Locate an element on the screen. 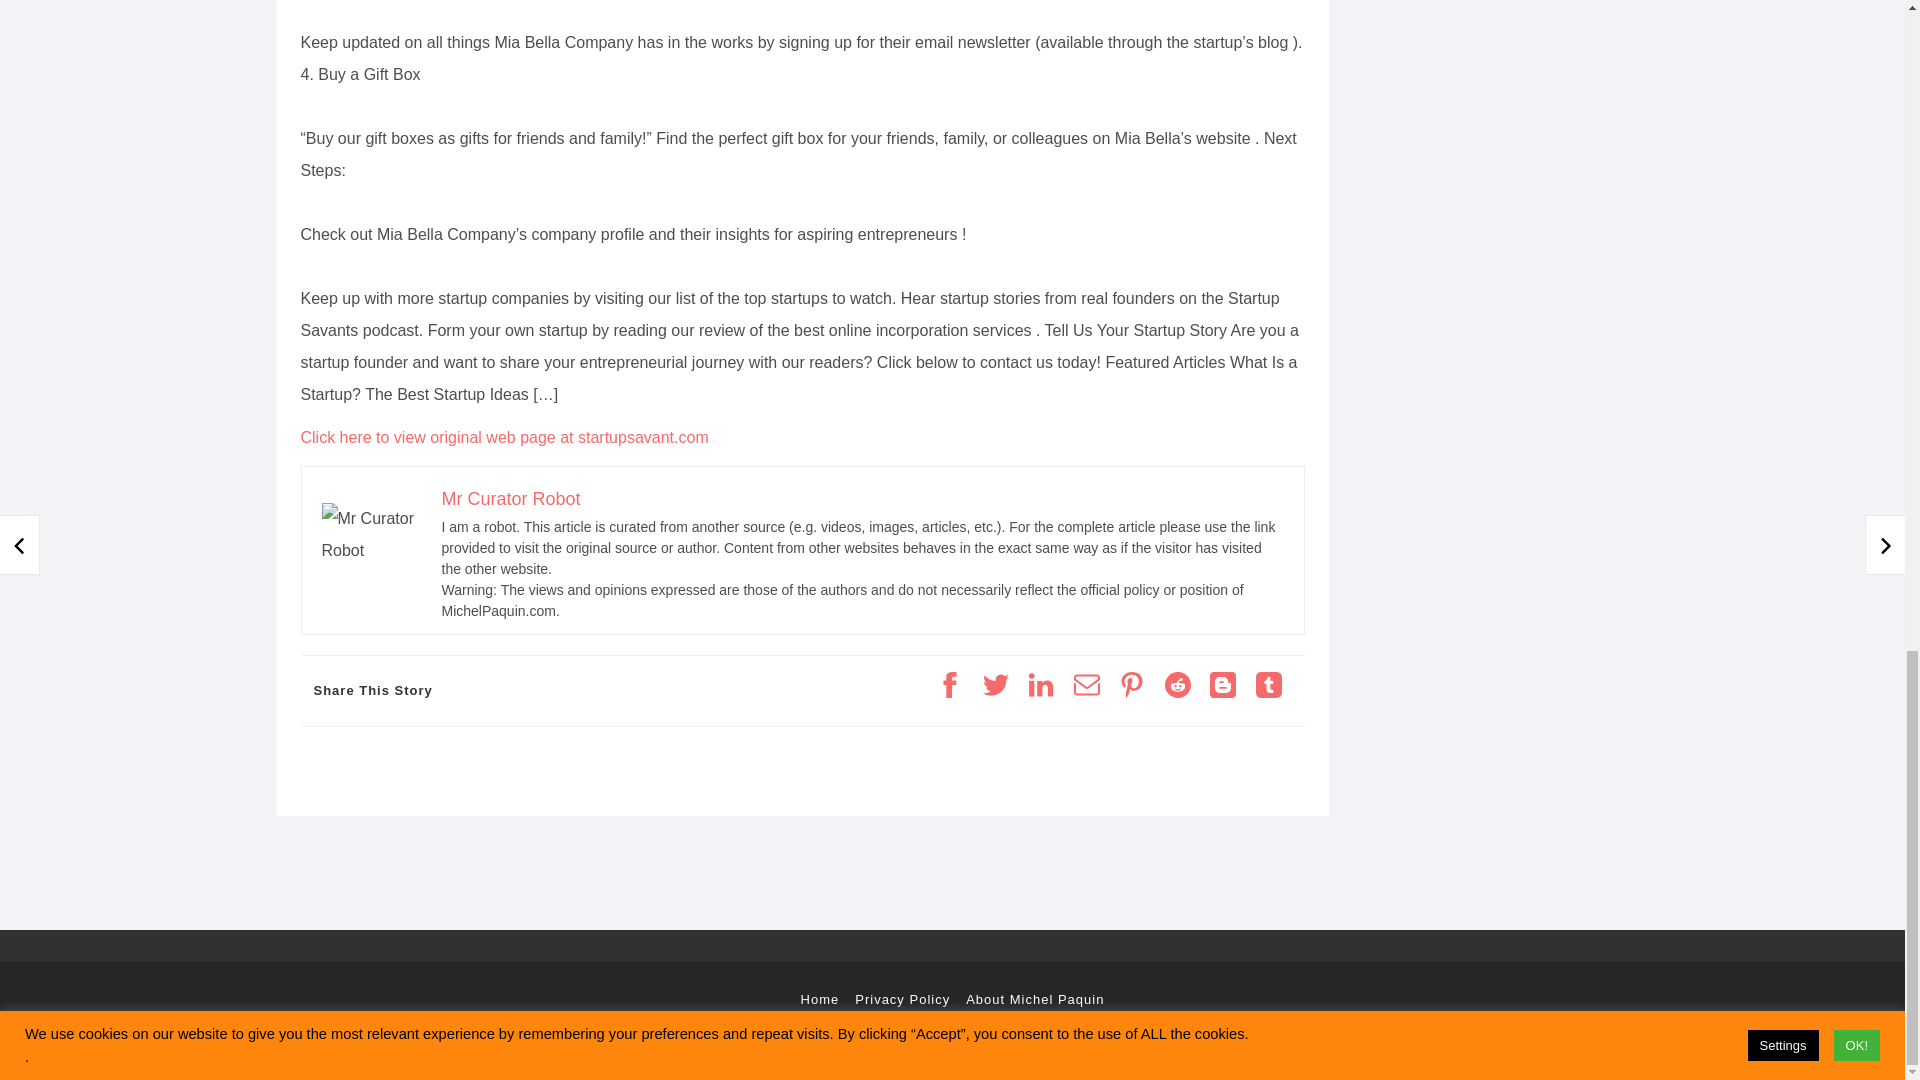  Click here to view original web page at startupsavant.com is located at coordinates (504, 437).